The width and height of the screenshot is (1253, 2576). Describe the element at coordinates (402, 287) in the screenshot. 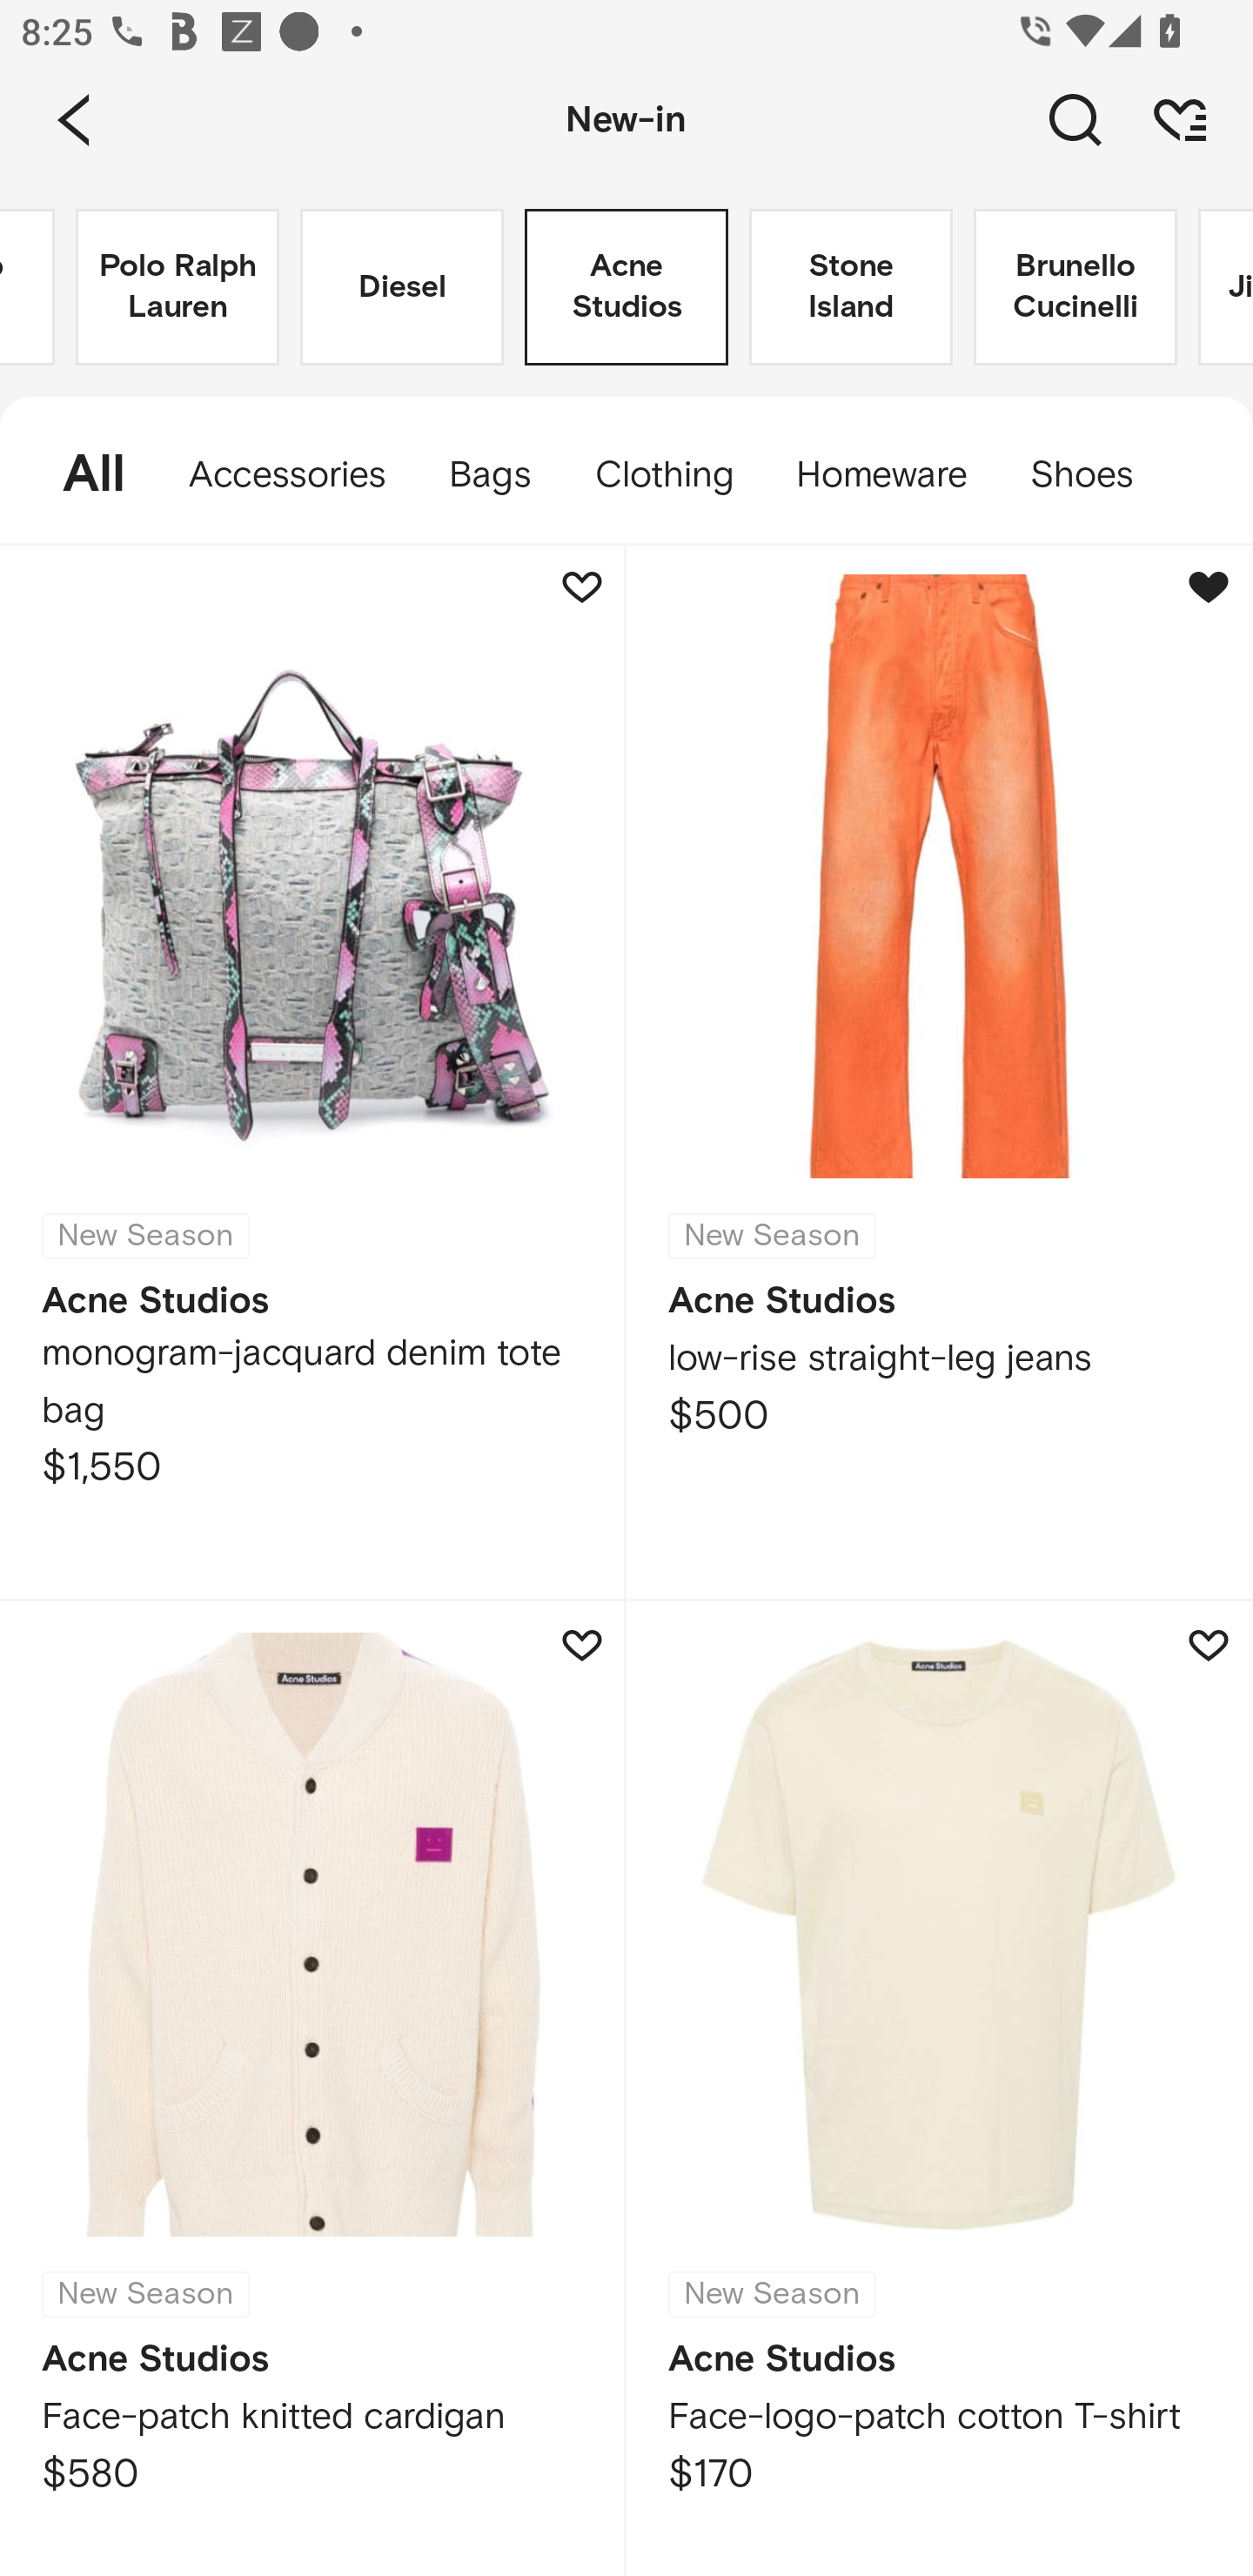

I see `Diesel` at that location.